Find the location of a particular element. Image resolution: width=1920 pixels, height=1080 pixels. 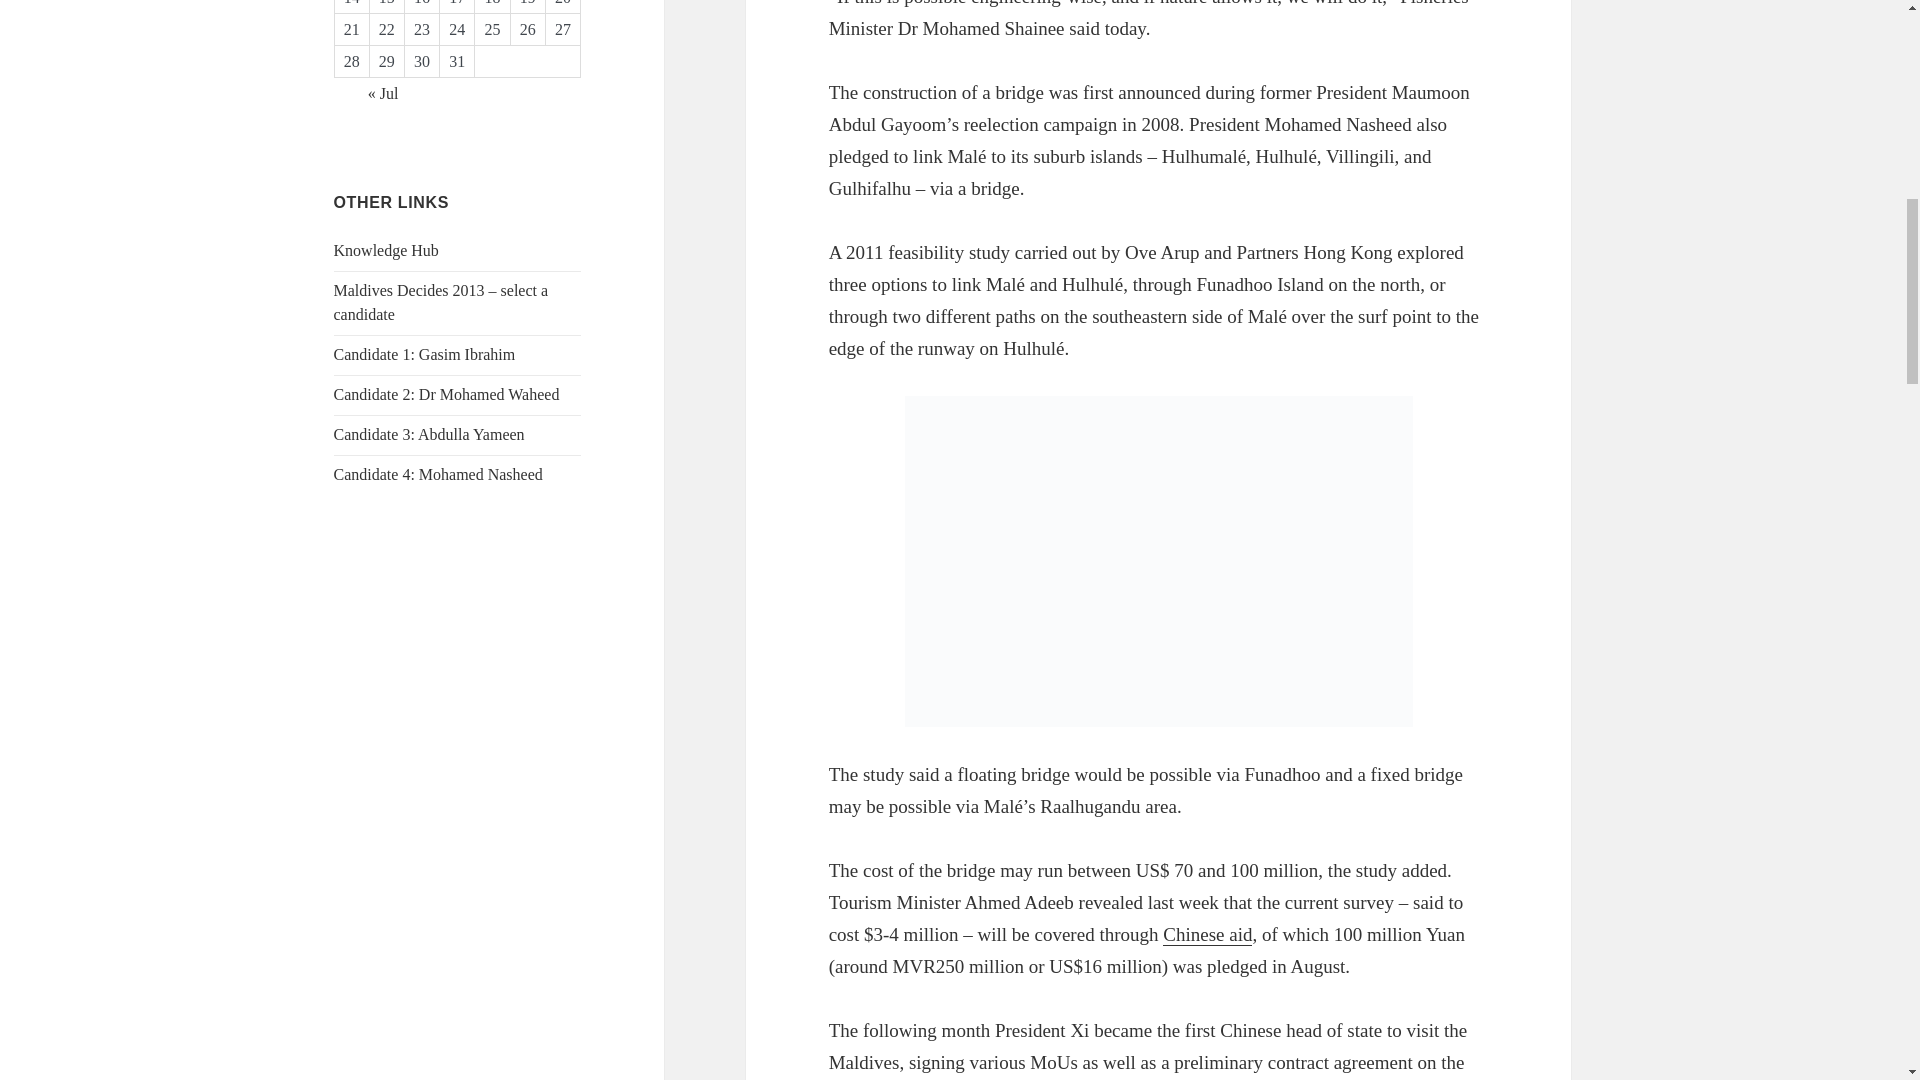

Candidate 3: Abdulla Yameen is located at coordinates (429, 434).